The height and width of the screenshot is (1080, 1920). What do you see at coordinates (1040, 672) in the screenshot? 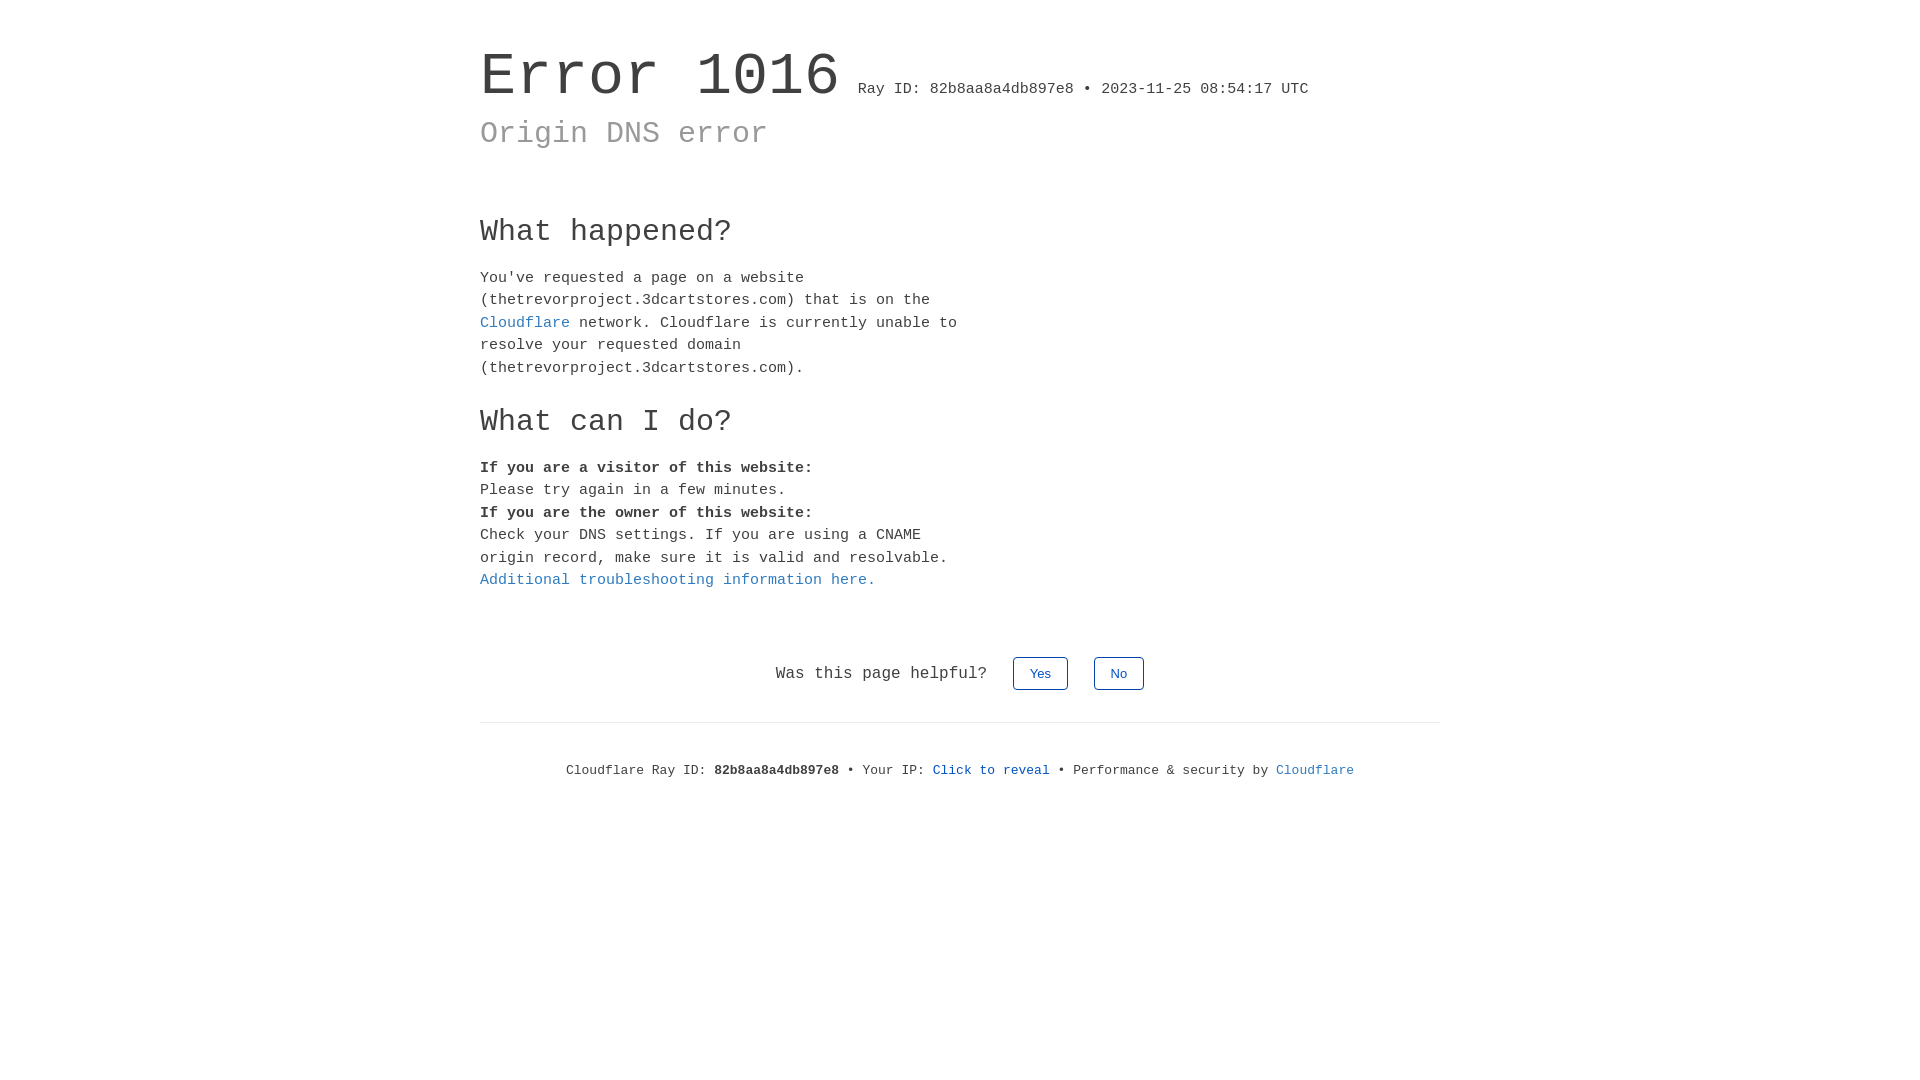
I see `Yes` at bounding box center [1040, 672].